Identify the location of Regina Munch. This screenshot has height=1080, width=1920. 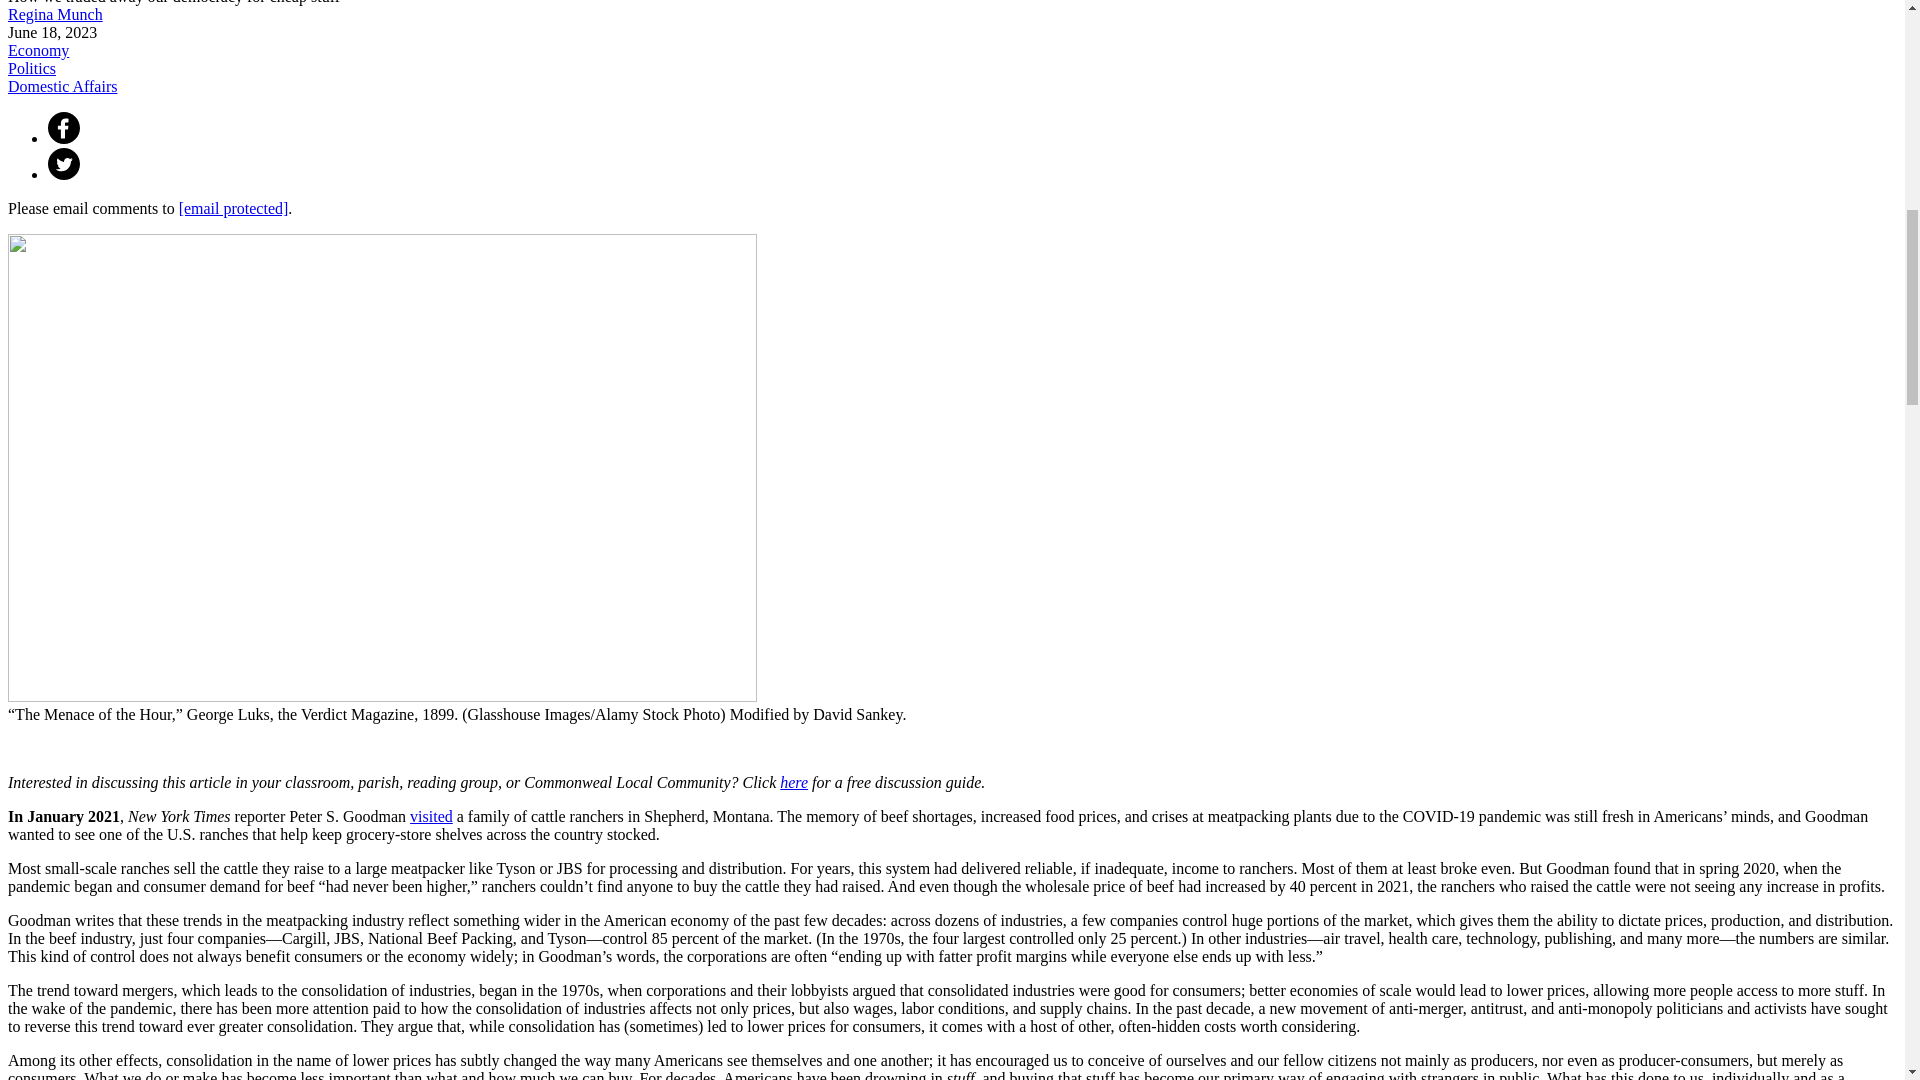
(55, 14).